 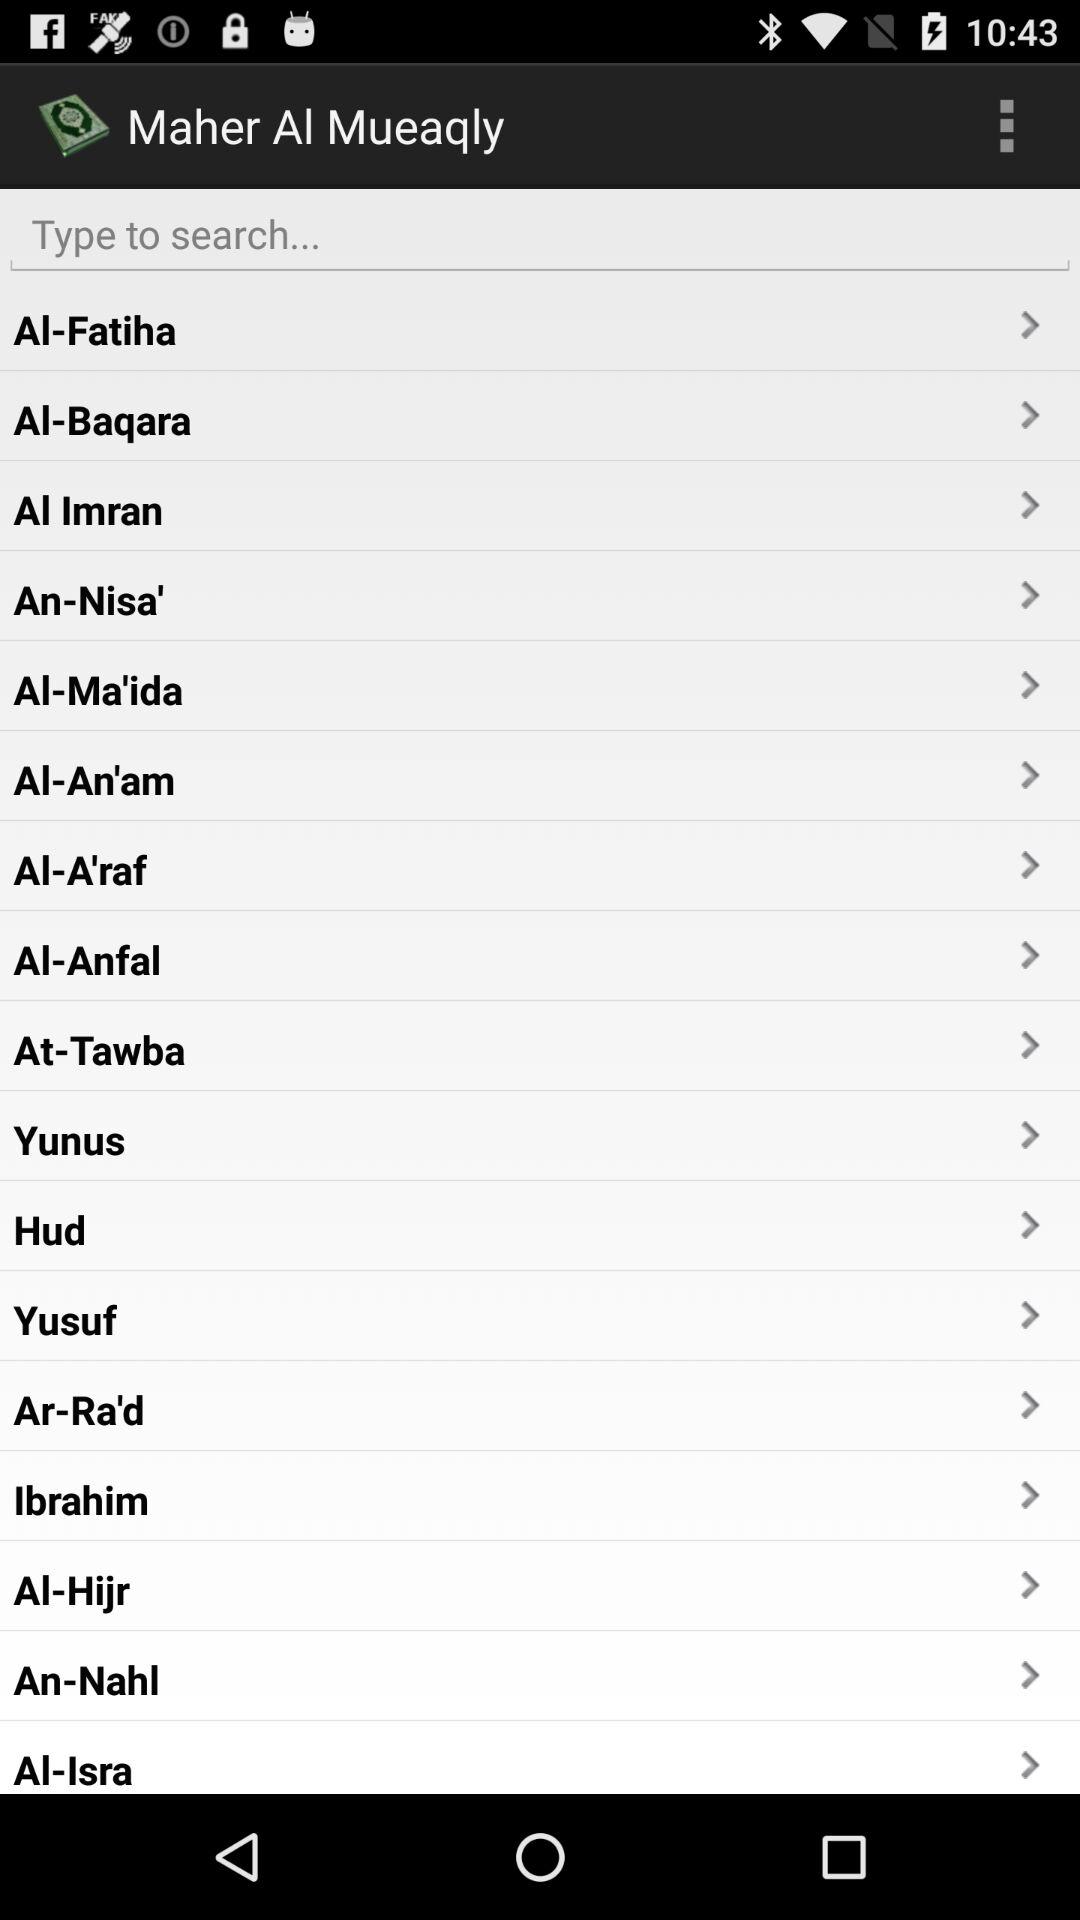 What do you see at coordinates (1028, 1494) in the screenshot?
I see `click the item to the right of ibrahim item` at bounding box center [1028, 1494].